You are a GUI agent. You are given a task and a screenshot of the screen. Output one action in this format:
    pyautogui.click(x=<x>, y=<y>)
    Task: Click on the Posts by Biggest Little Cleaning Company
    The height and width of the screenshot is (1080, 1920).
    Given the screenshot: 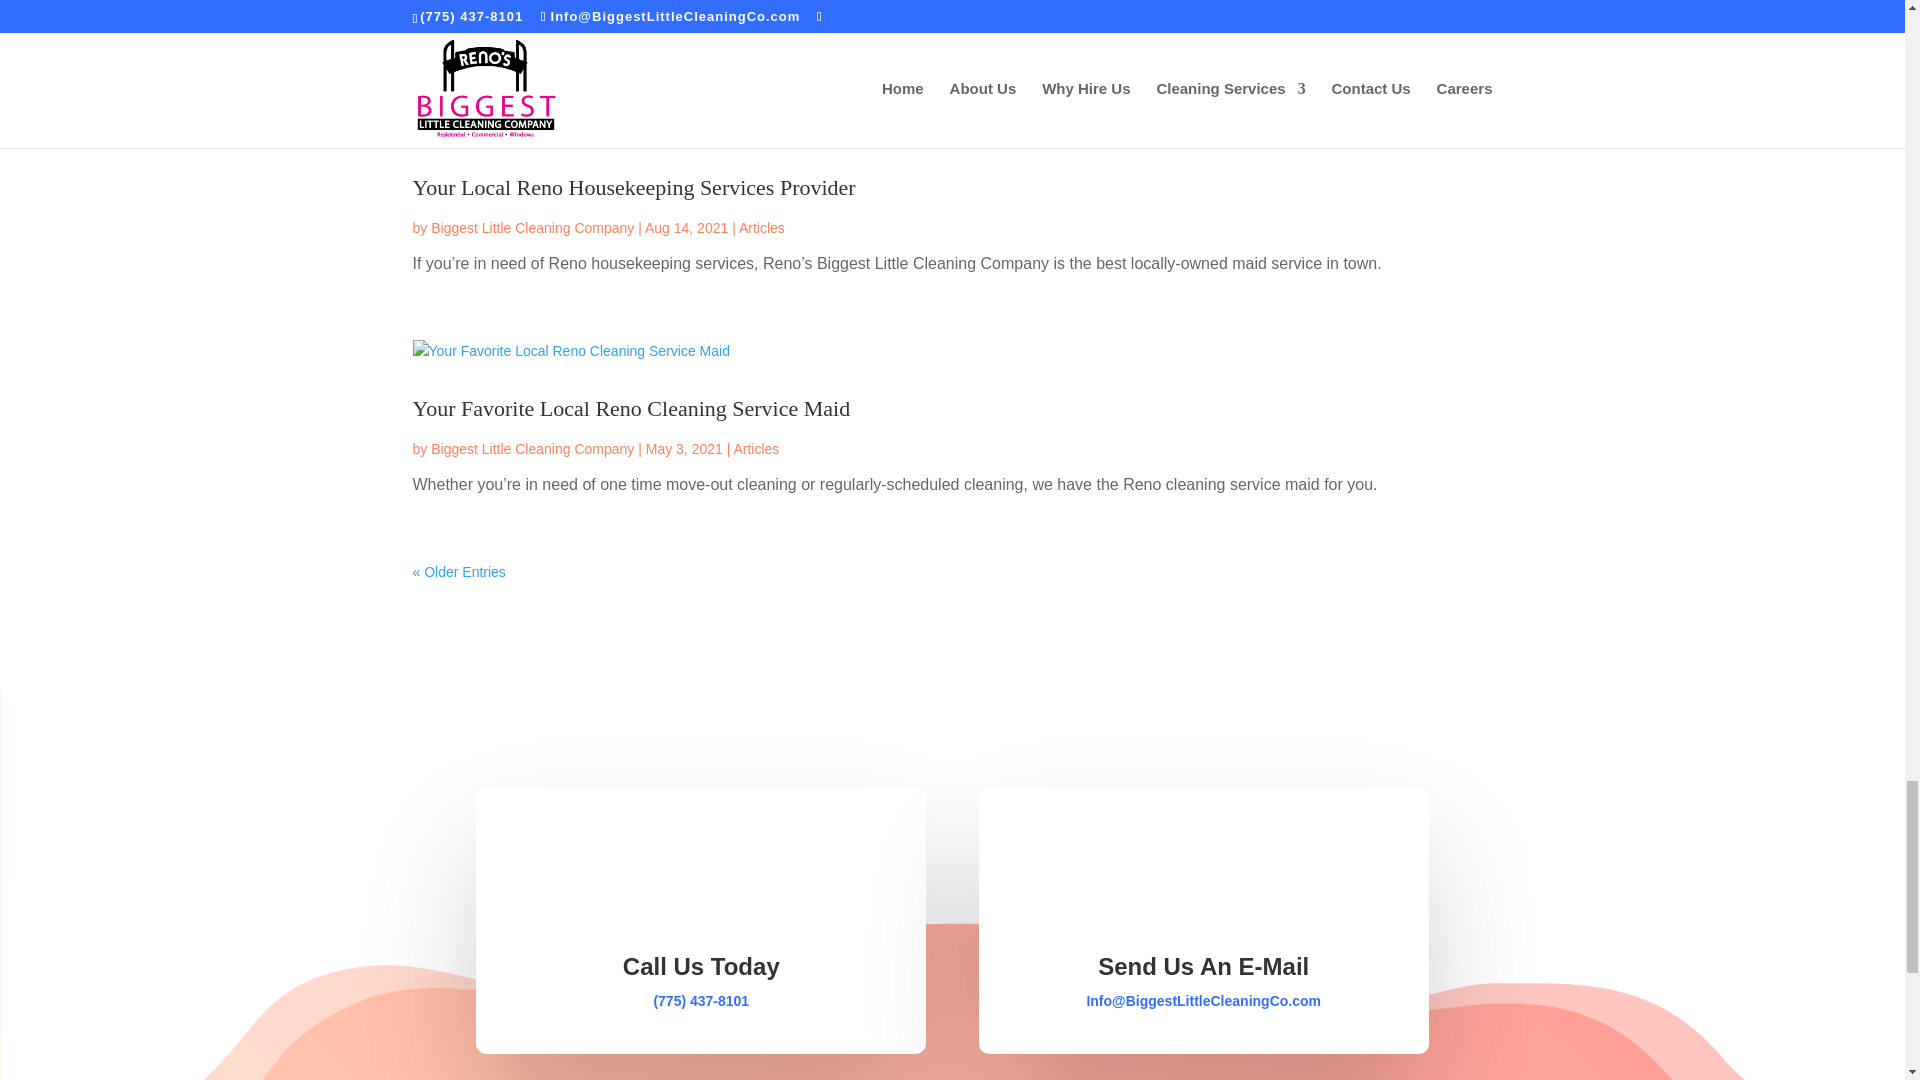 What is the action you would take?
    pyautogui.click(x=532, y=448)
    